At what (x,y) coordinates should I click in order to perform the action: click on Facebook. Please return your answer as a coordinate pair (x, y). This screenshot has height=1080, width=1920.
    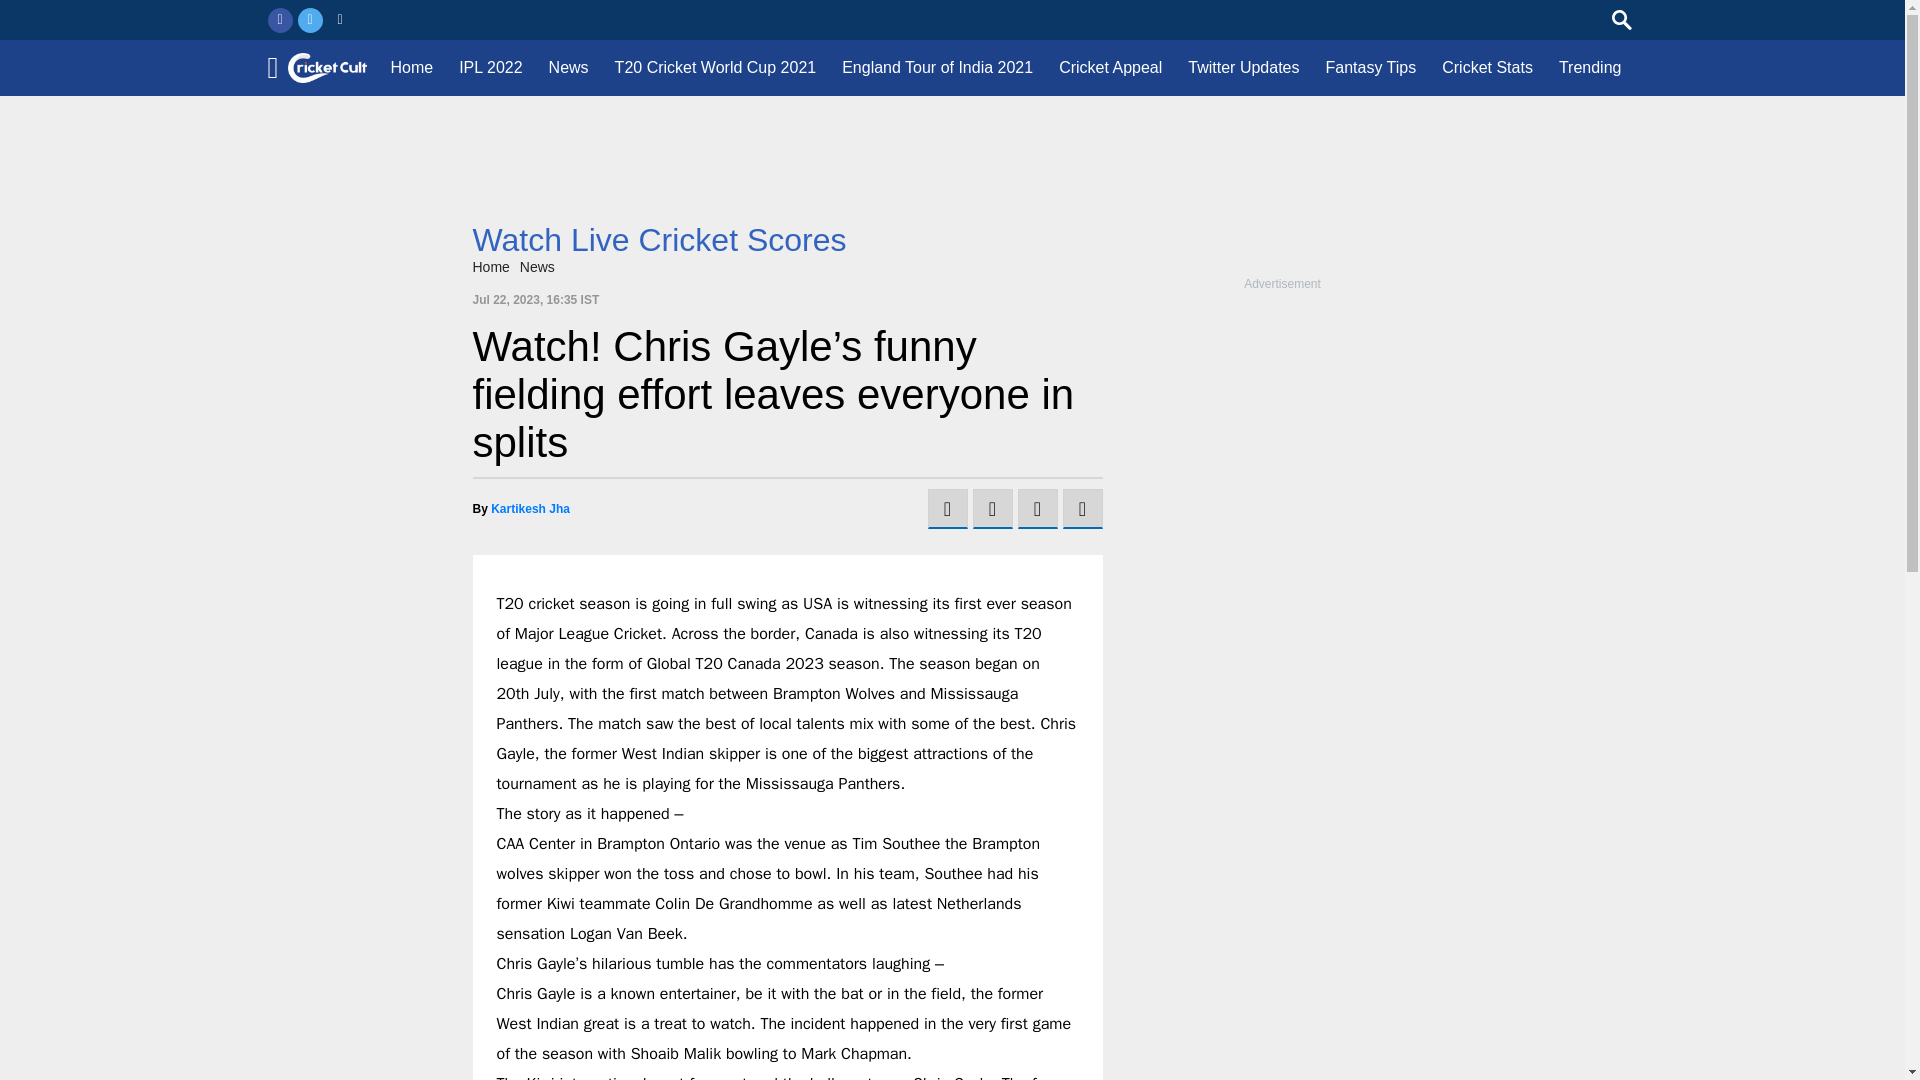
    Looking at the image, I should click on (280, 20).